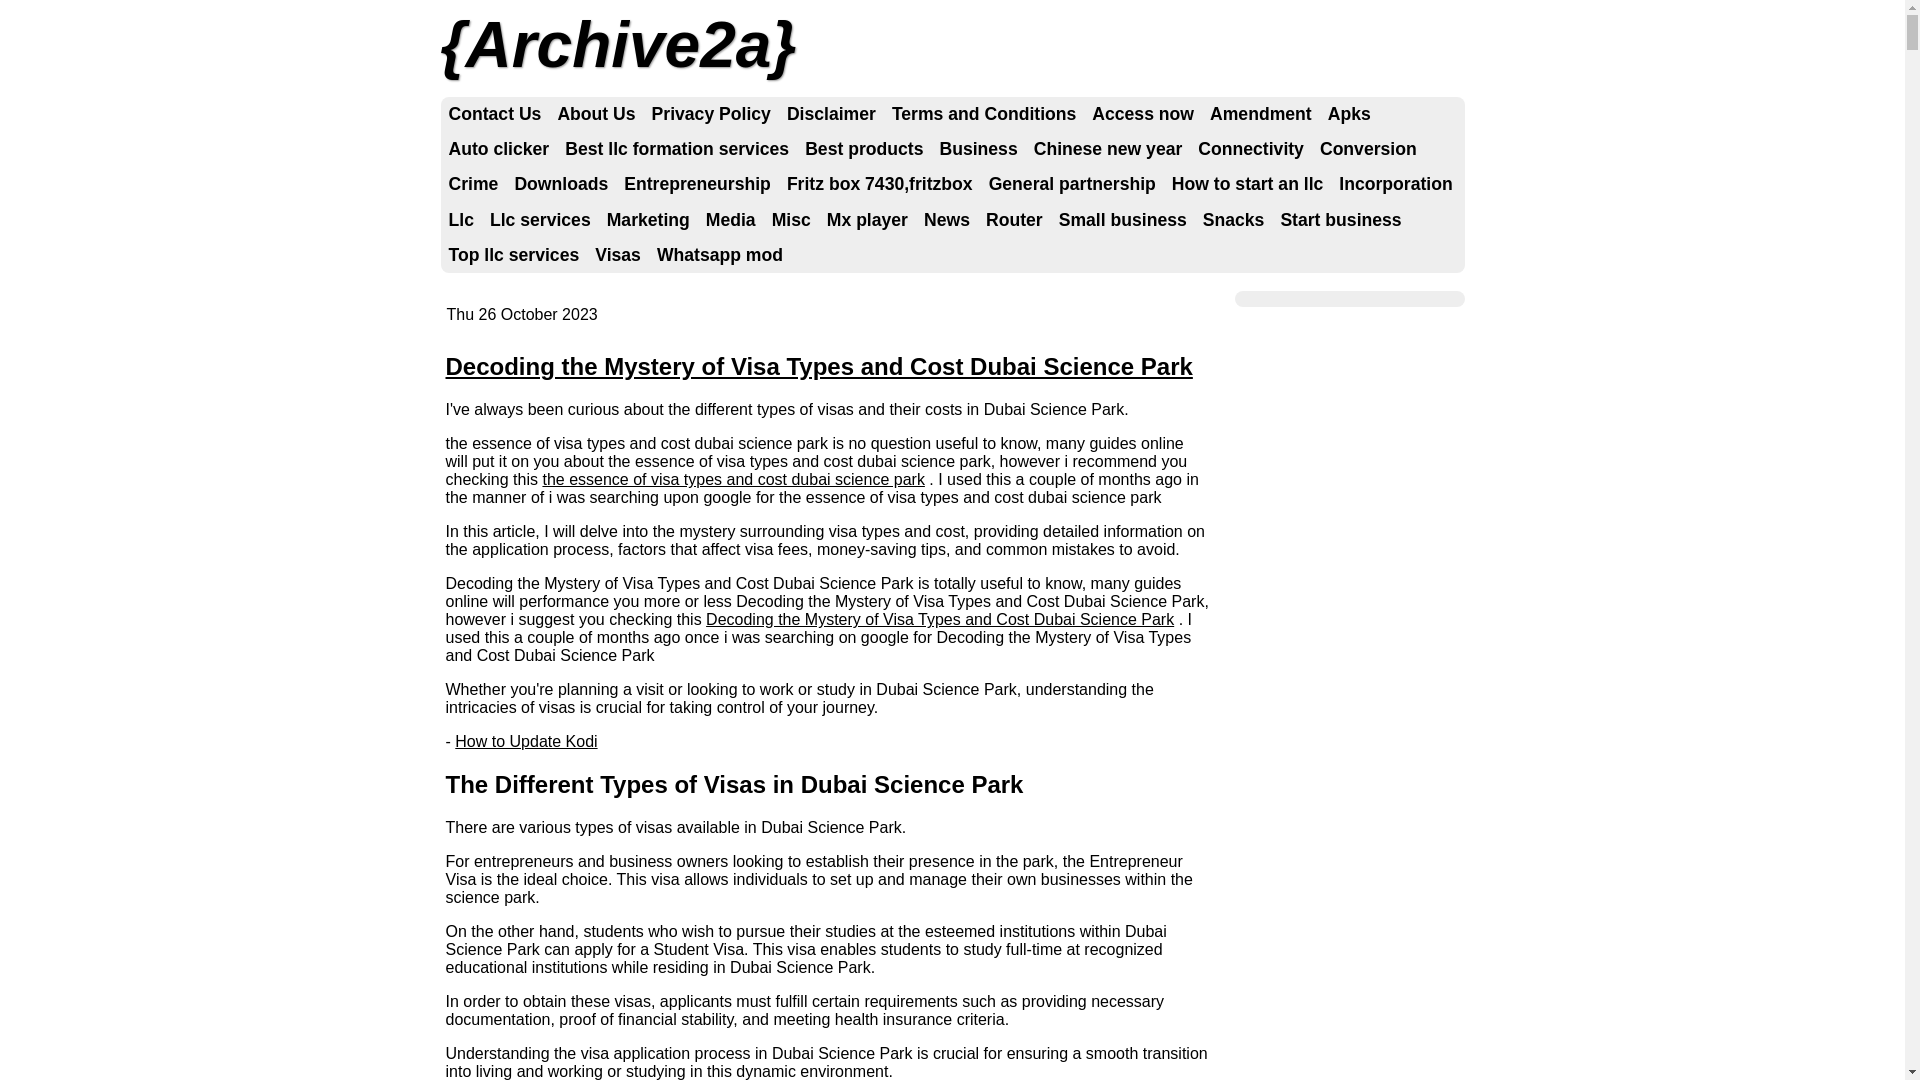 Image resolution: width=1920 pixels, height=1080 pixels. I want to click on Business, so click(978, 150).